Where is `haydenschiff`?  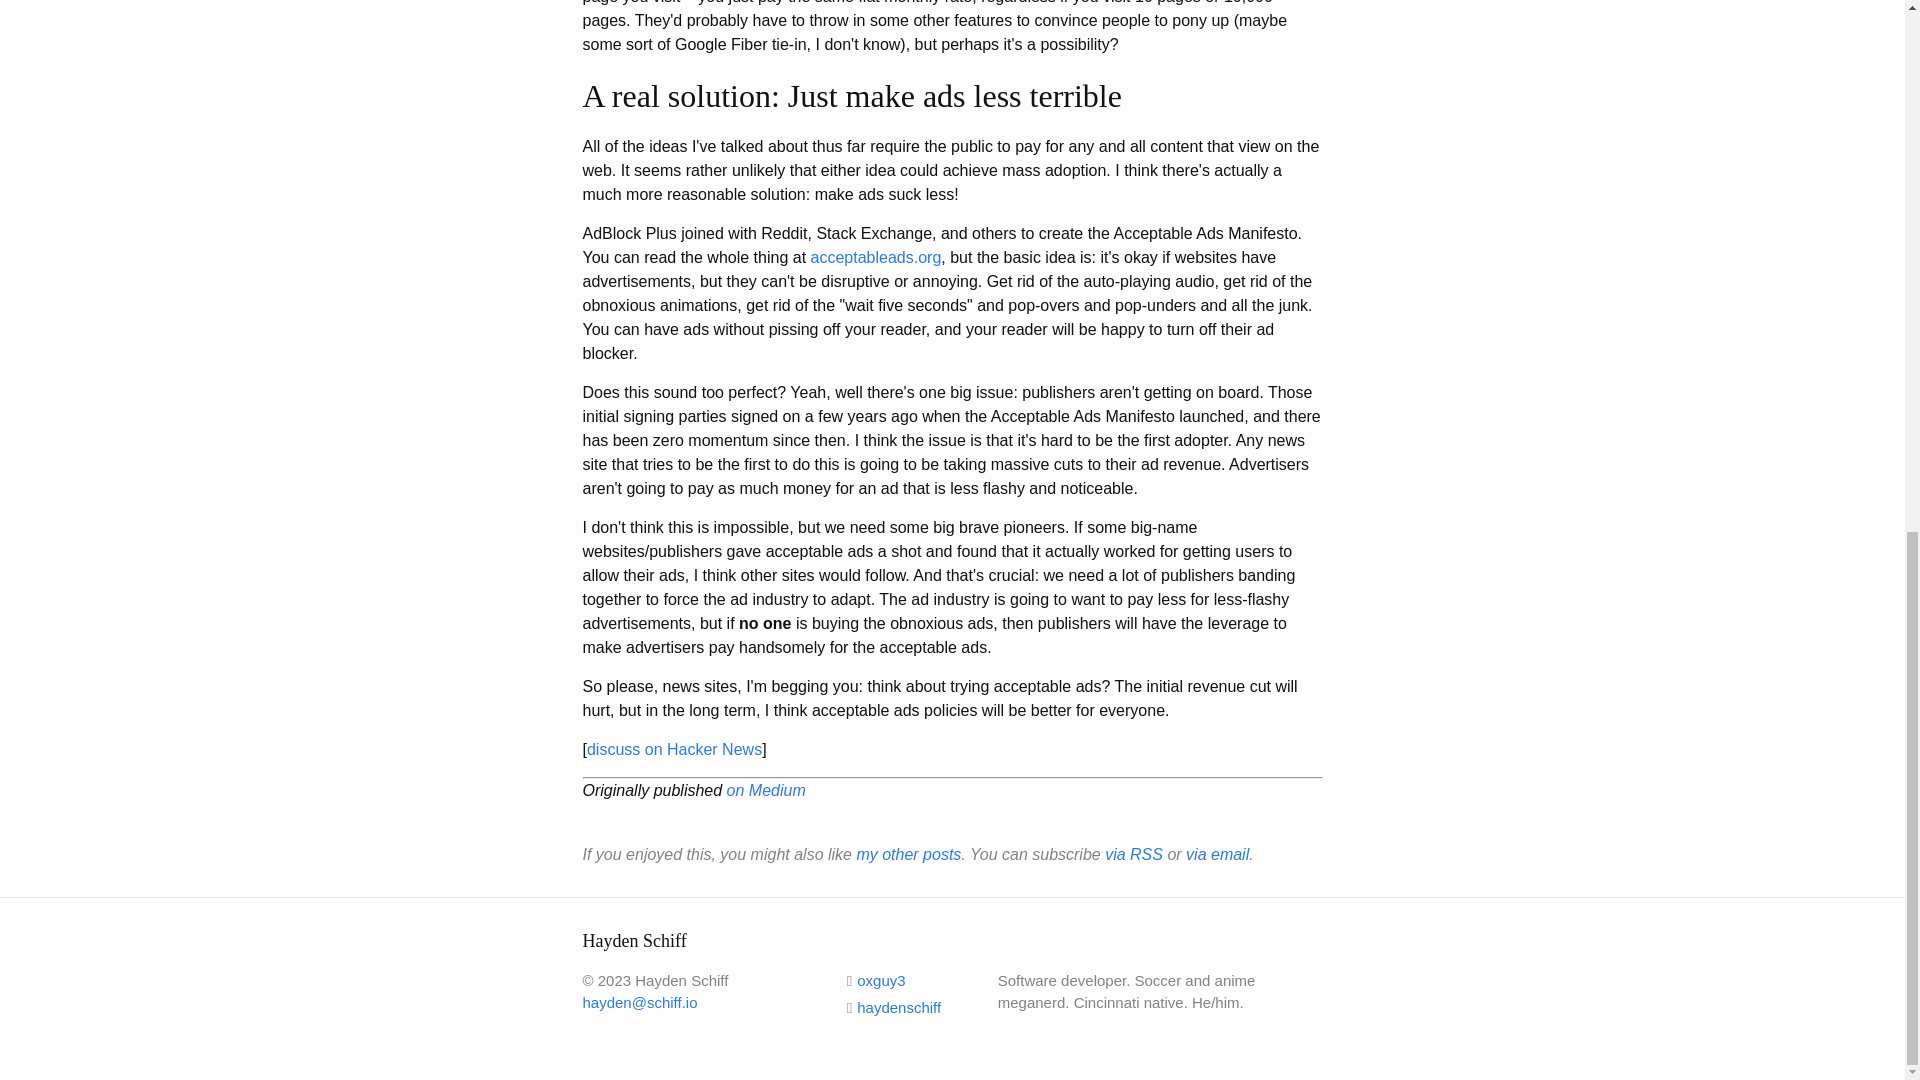 haydenschiff is located at coordinates (893, 1008).